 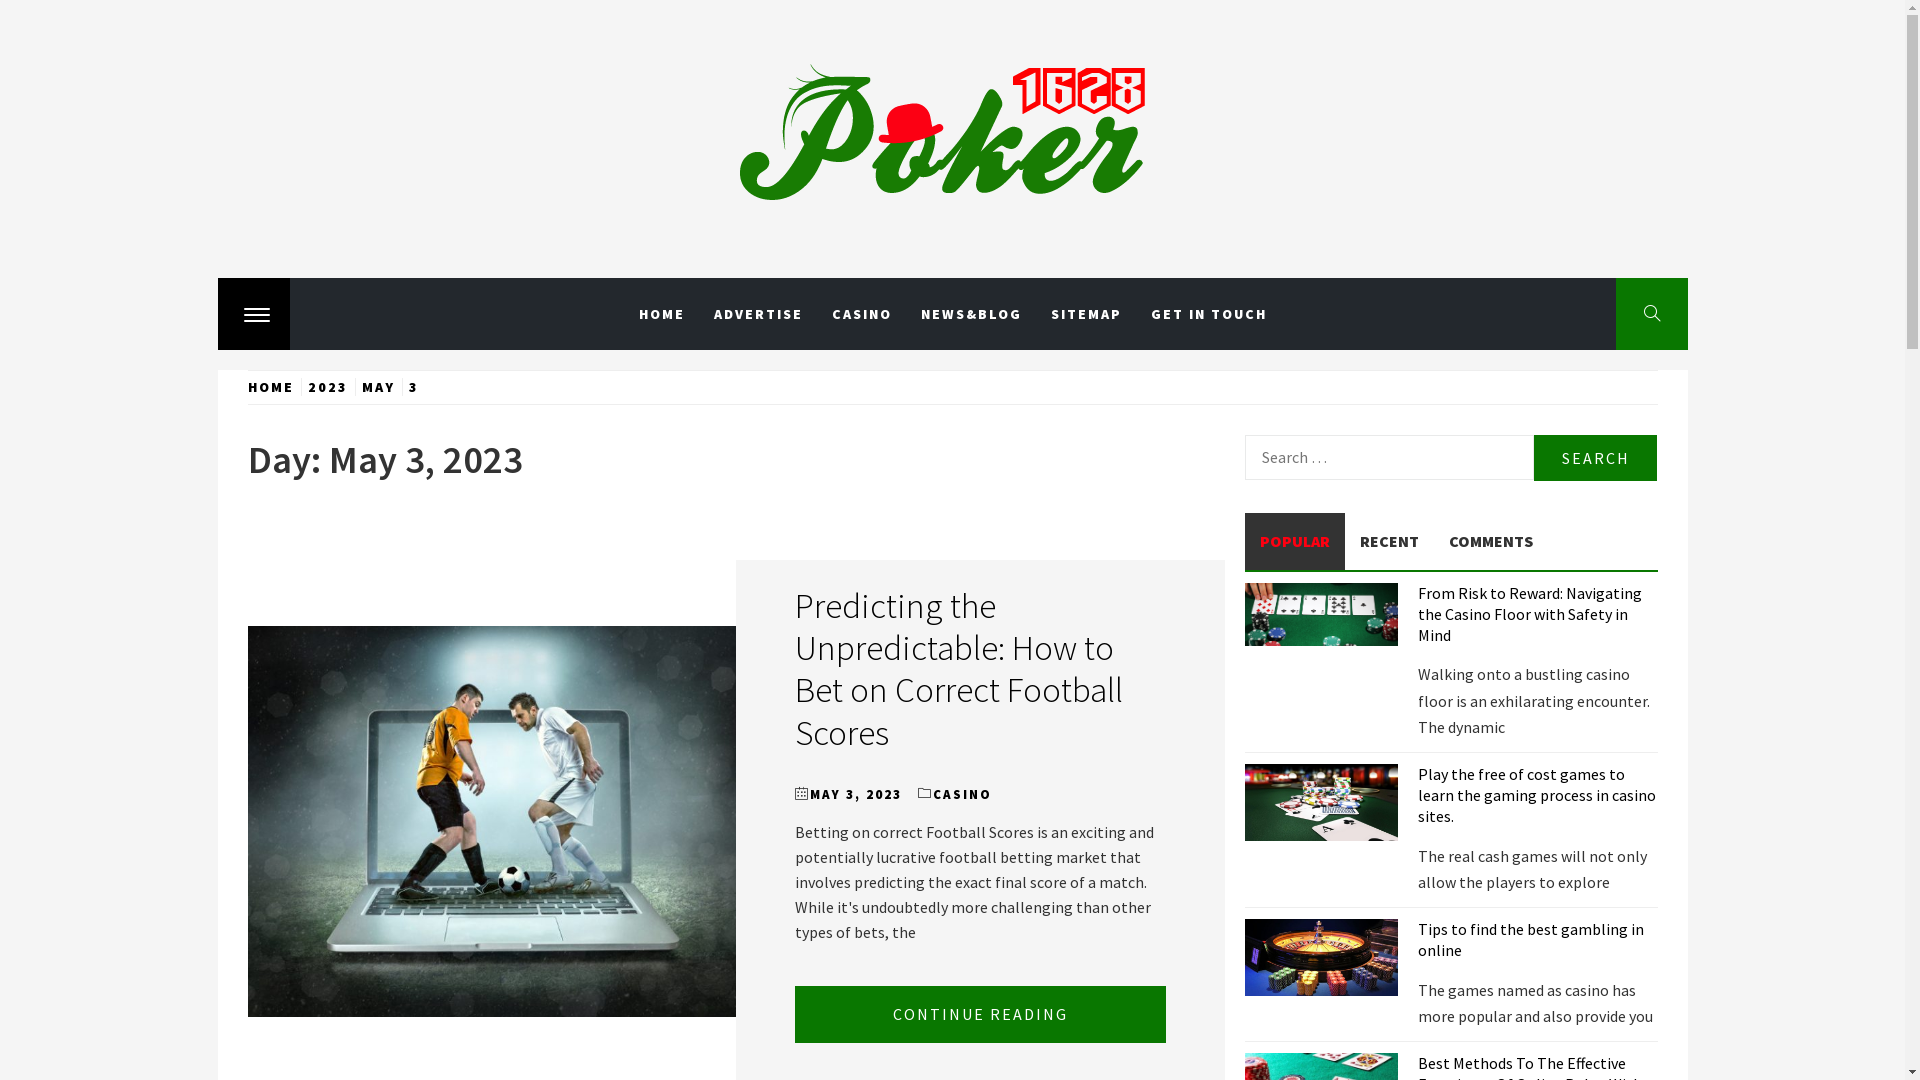 I want to click on Search, so click(x=852, y=50).